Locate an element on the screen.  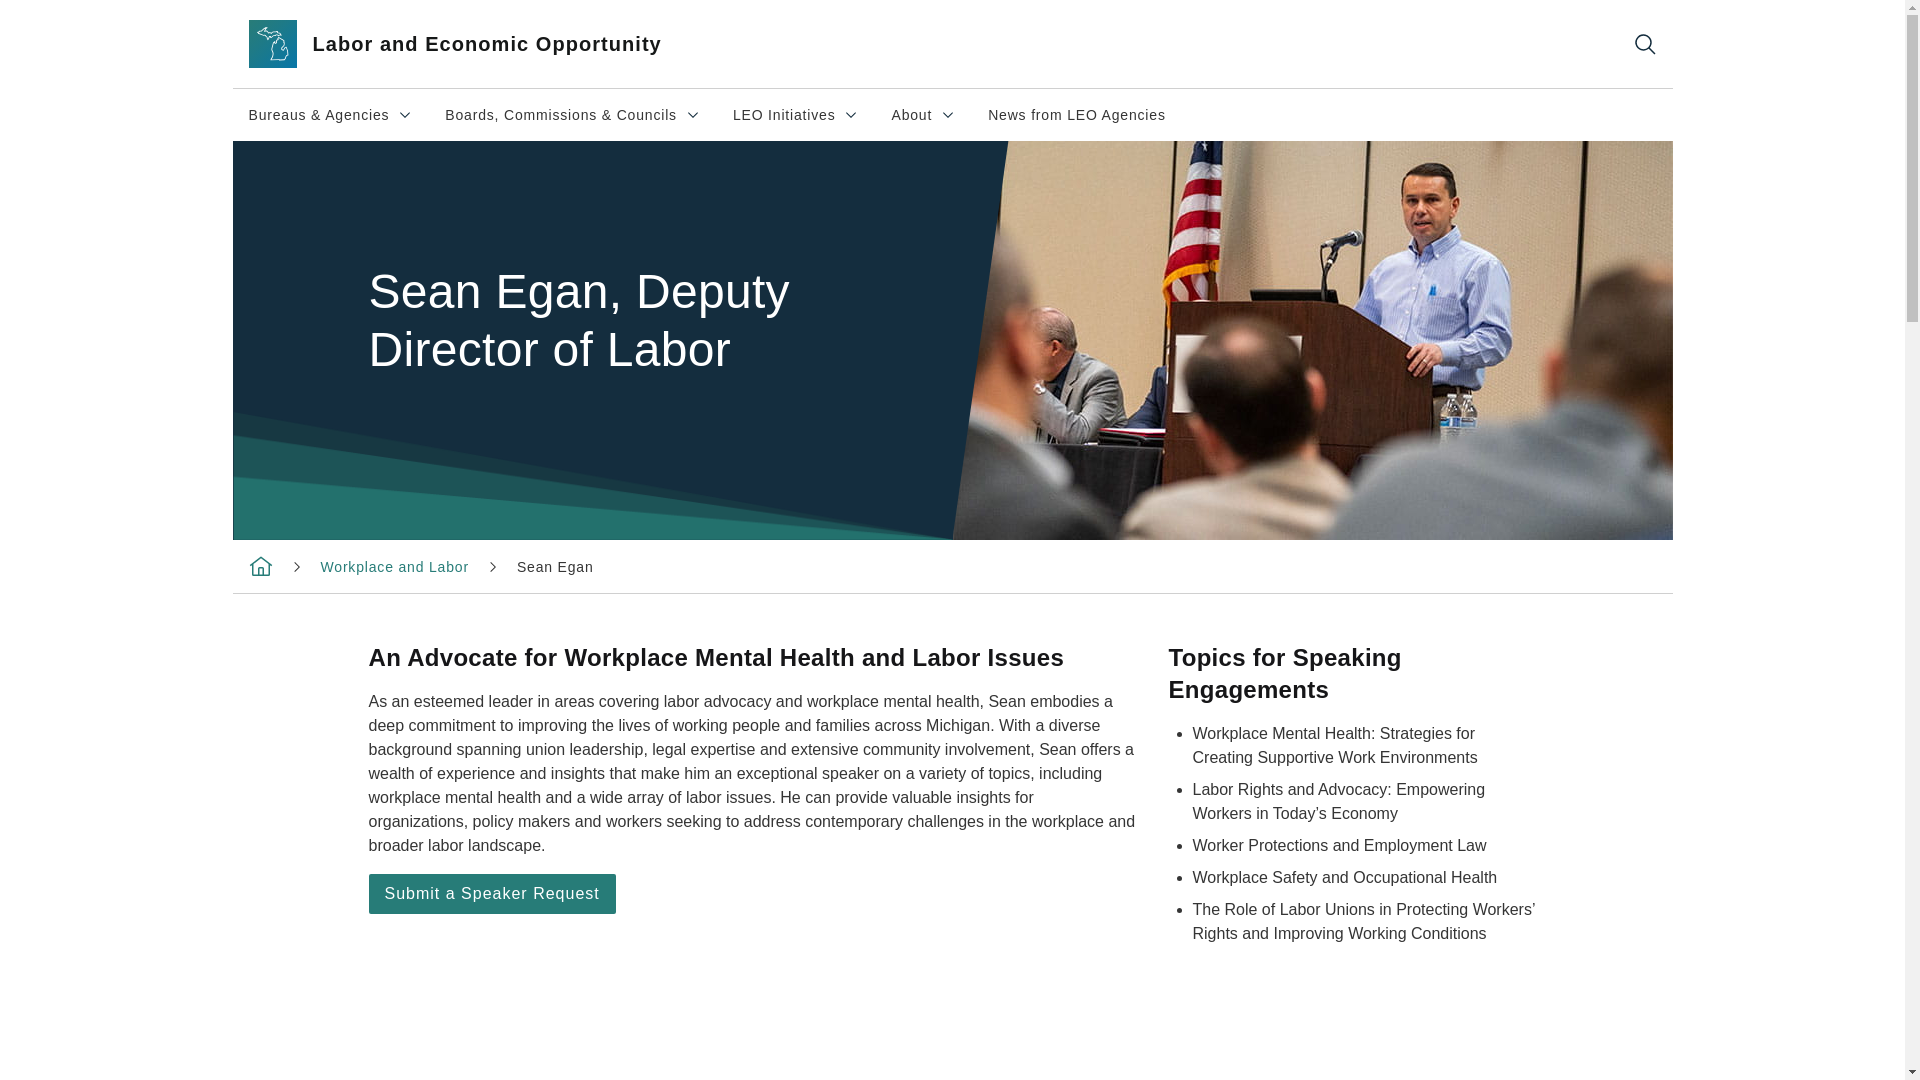
Workplace and Labor is located at coordinates (796, 114).